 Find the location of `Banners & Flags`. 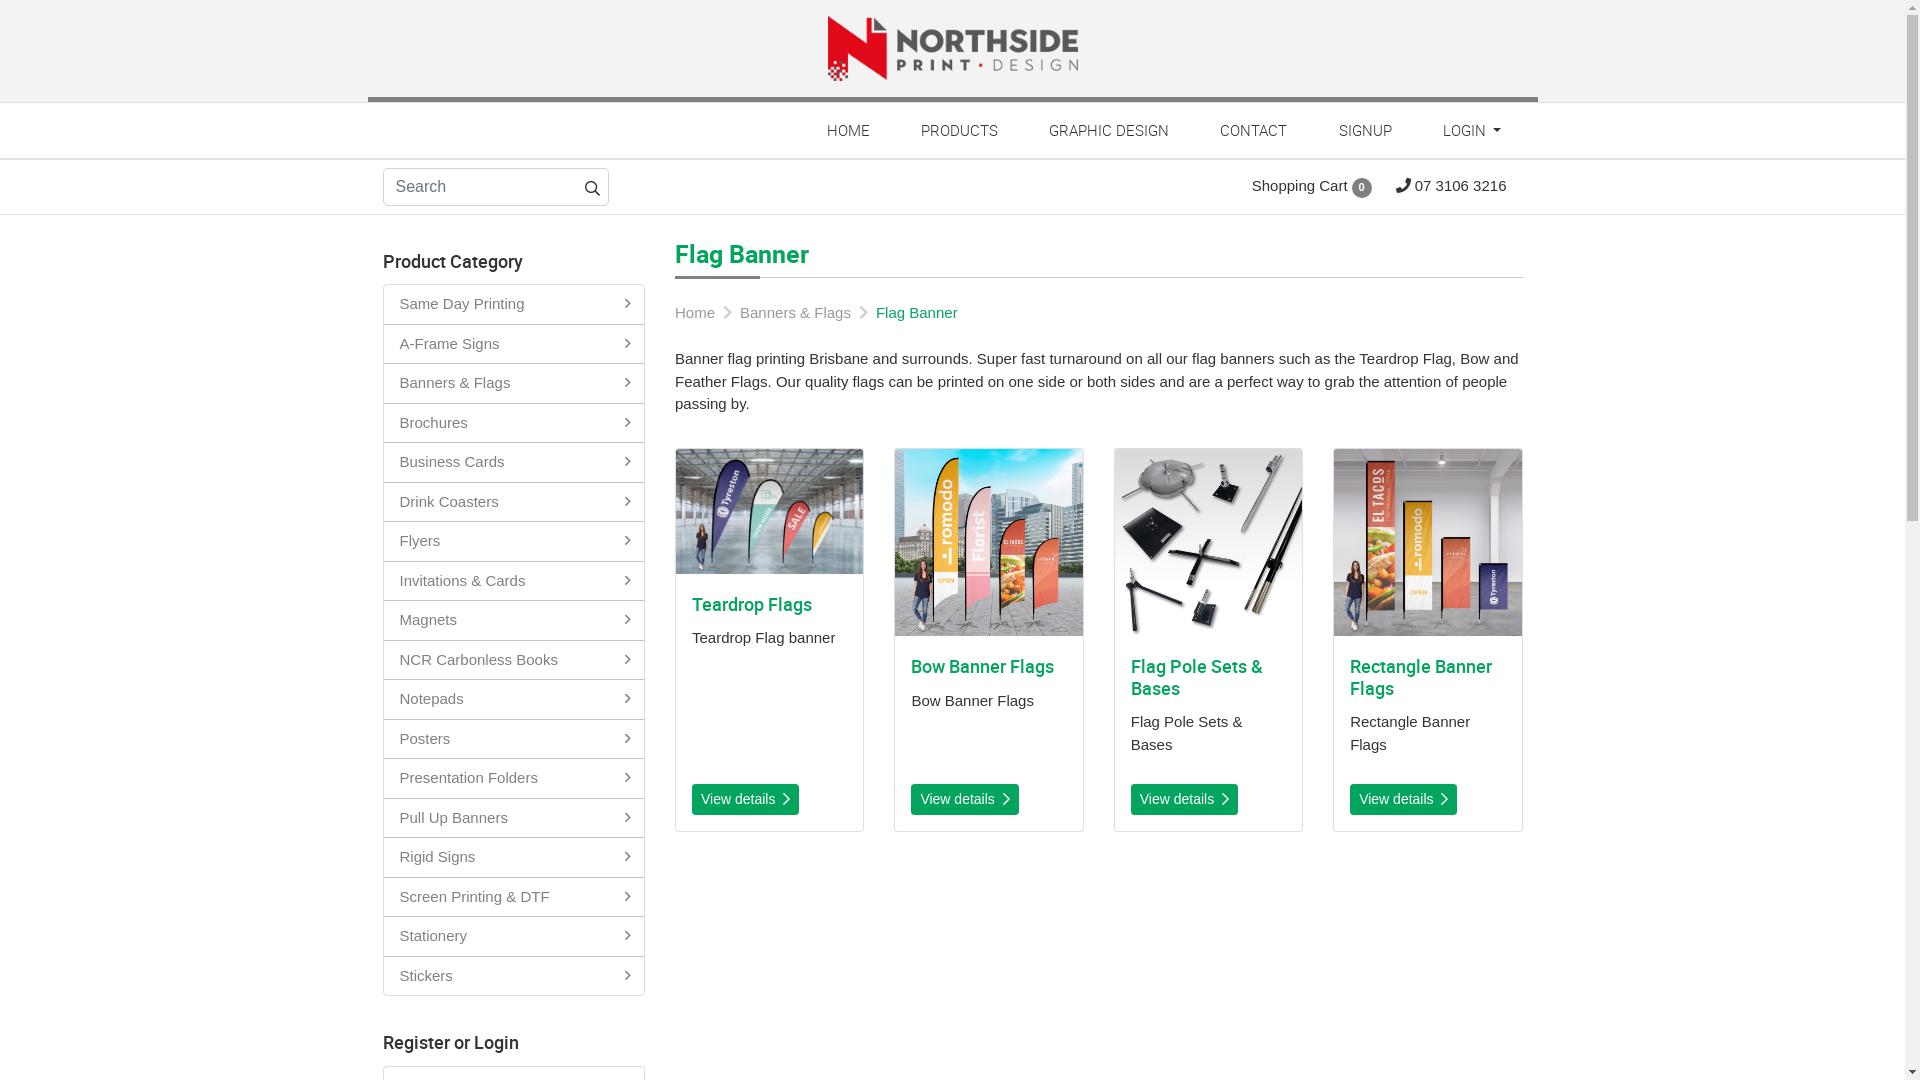

Banners & Flags is located at coordinates (514, 384).